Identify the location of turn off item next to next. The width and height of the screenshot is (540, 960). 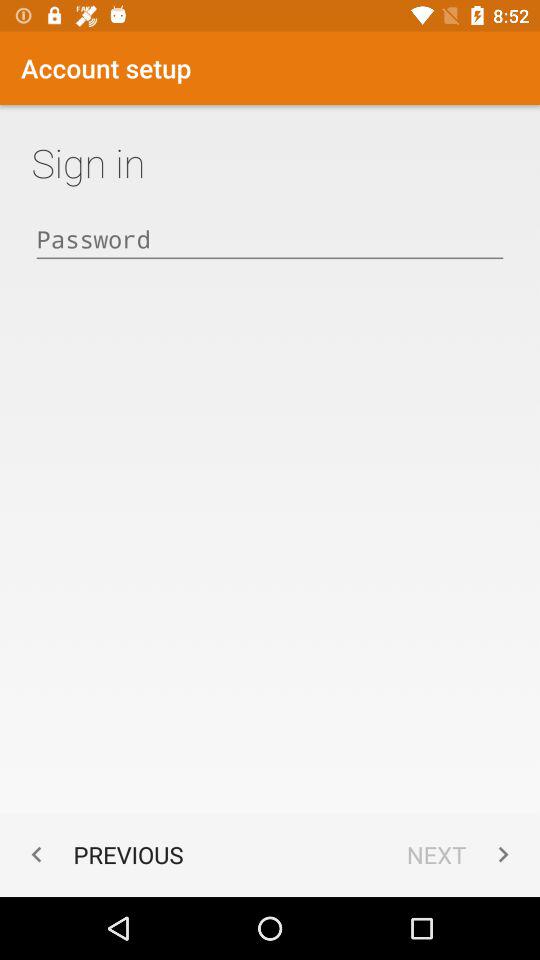
(102, 854).